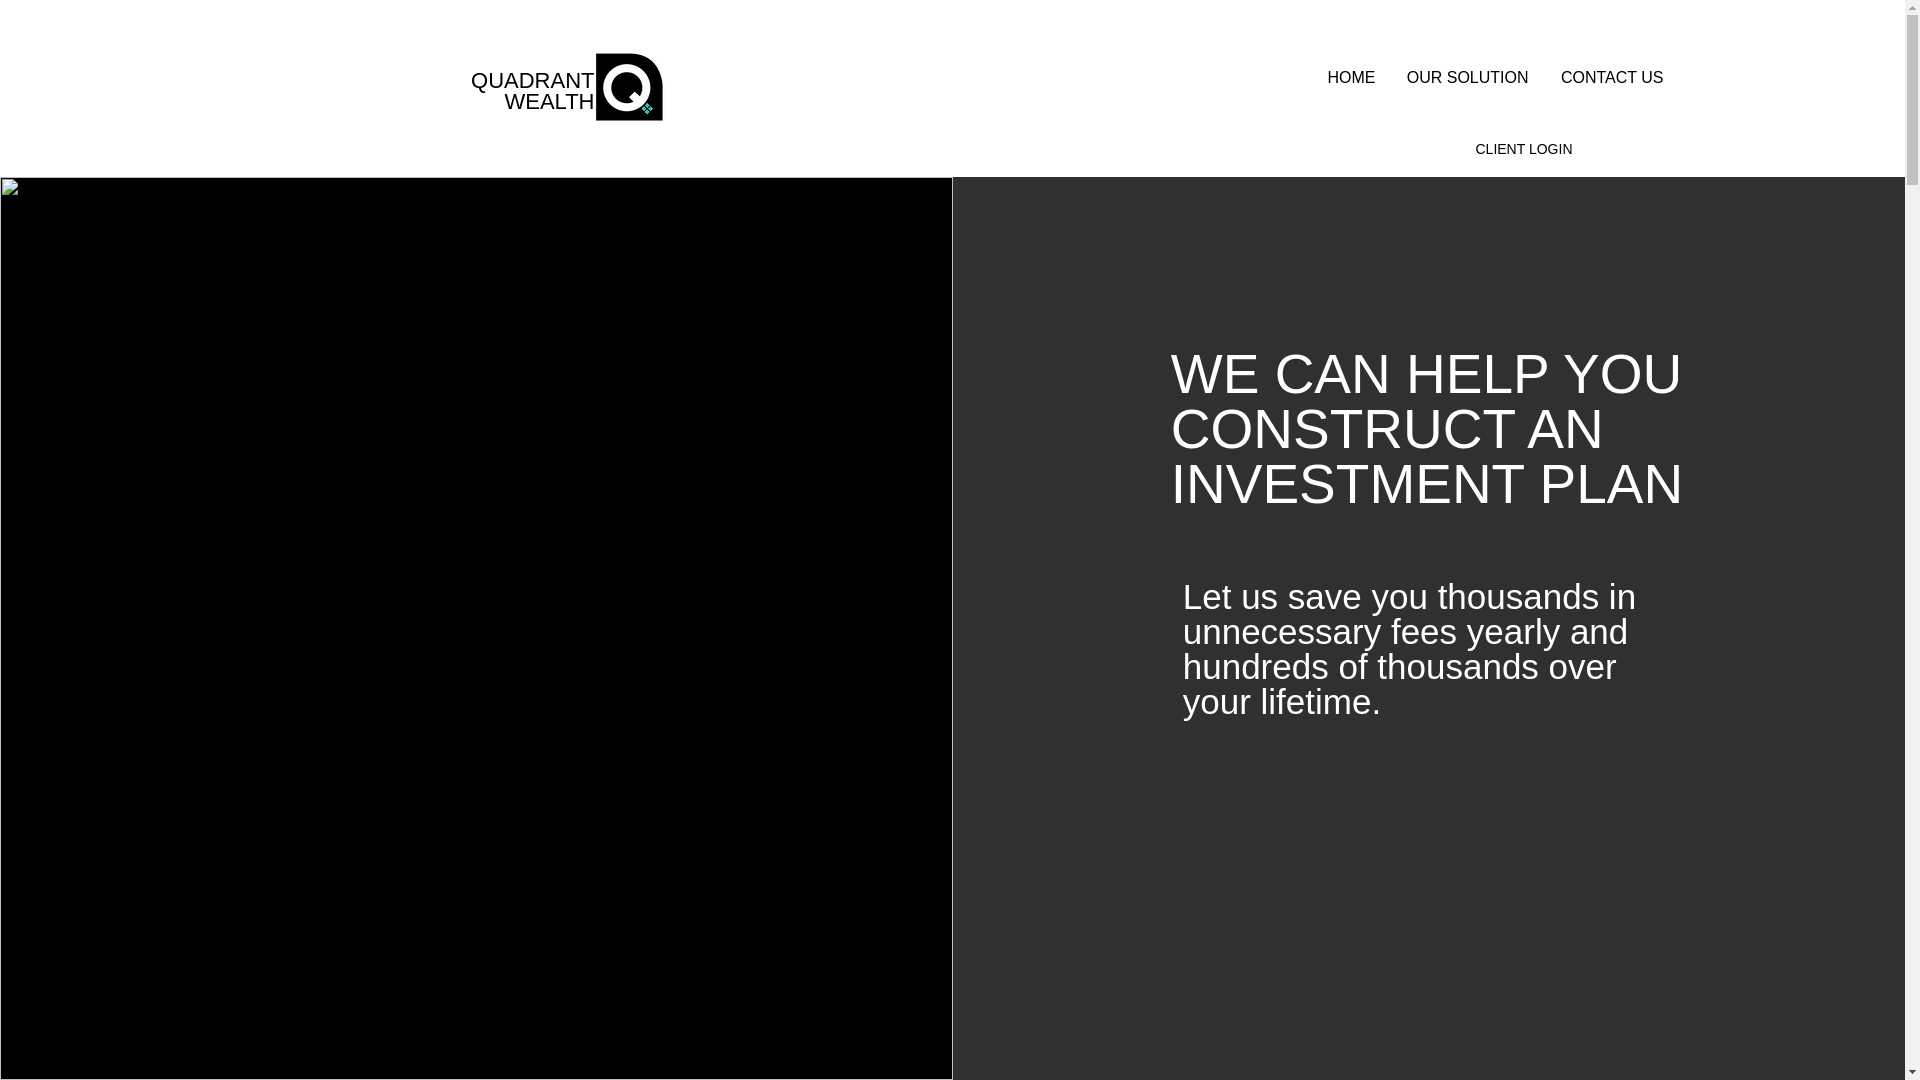  What do you see at coordinates (532, 80) in the screenshot?
I see `QUADRANT` at bounding box center [532, 80].